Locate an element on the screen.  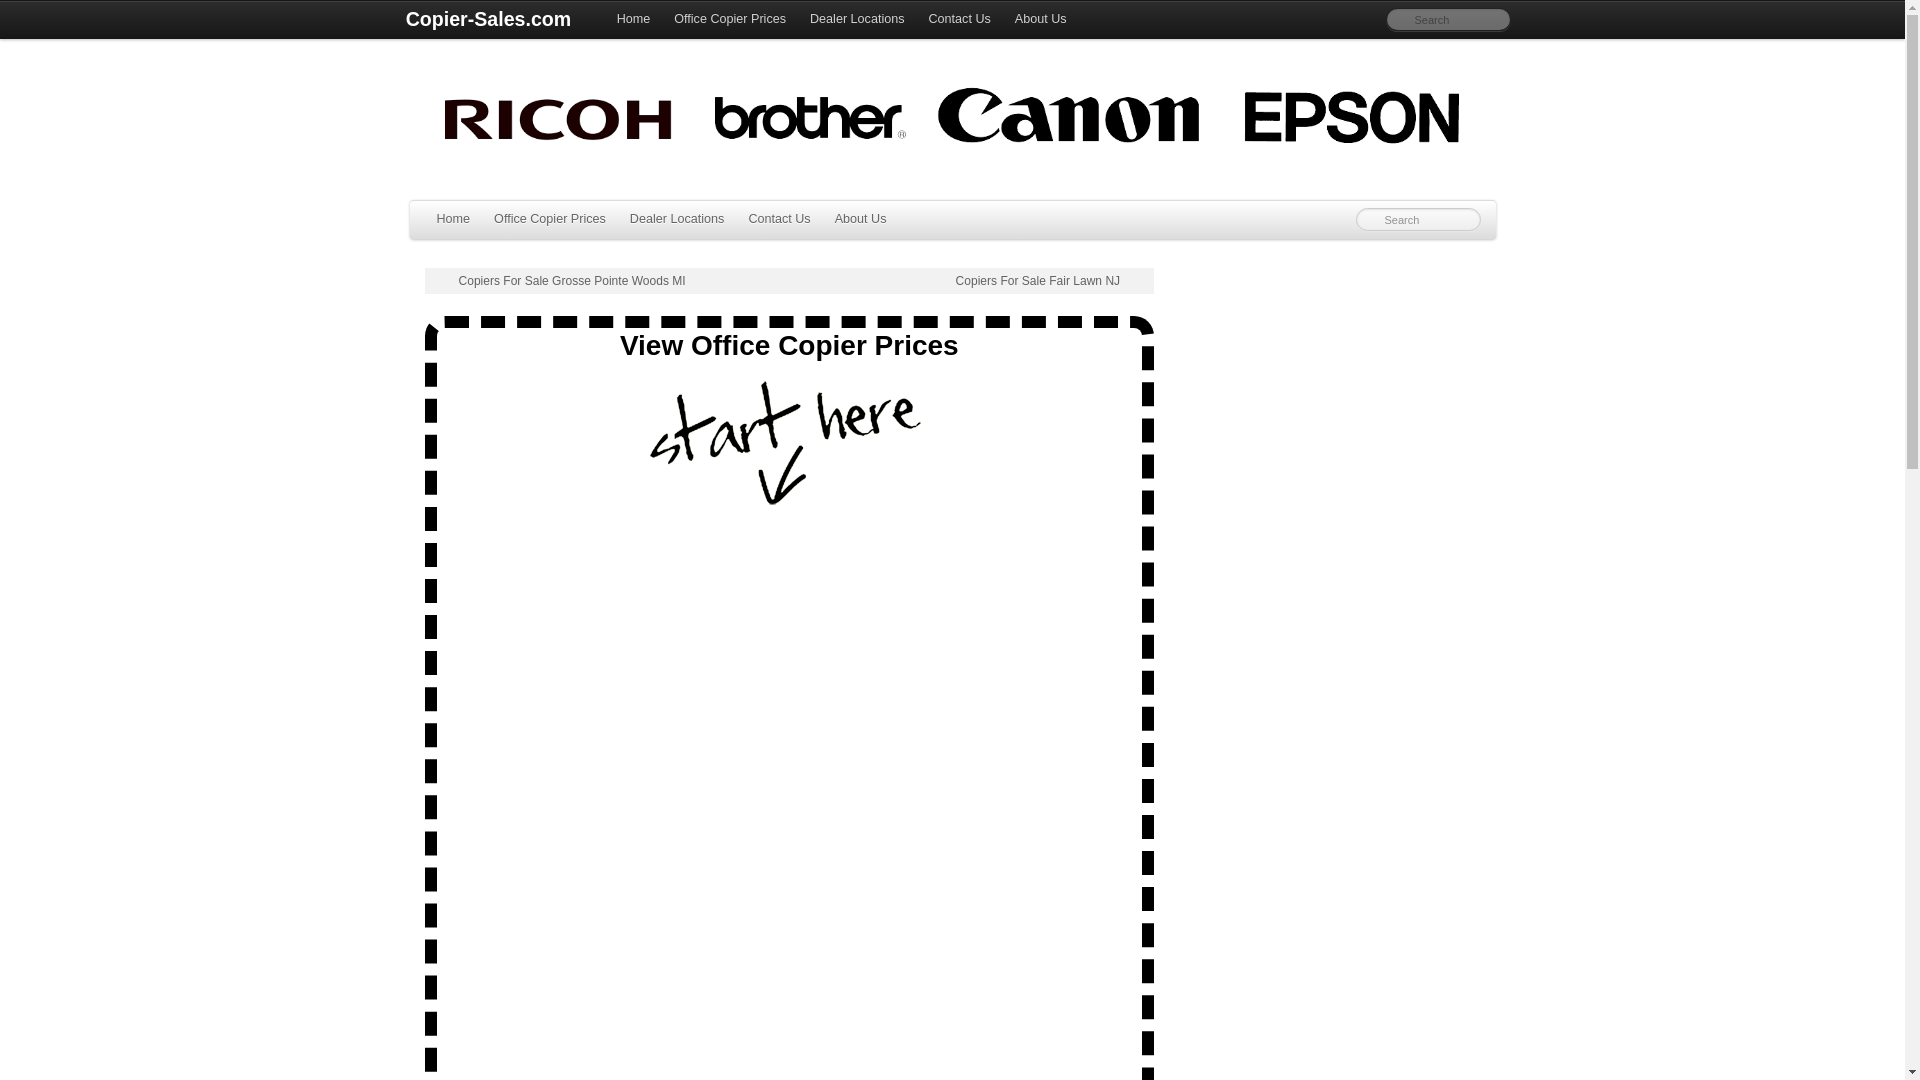
Contact Us is located at coordinates (778, 219).